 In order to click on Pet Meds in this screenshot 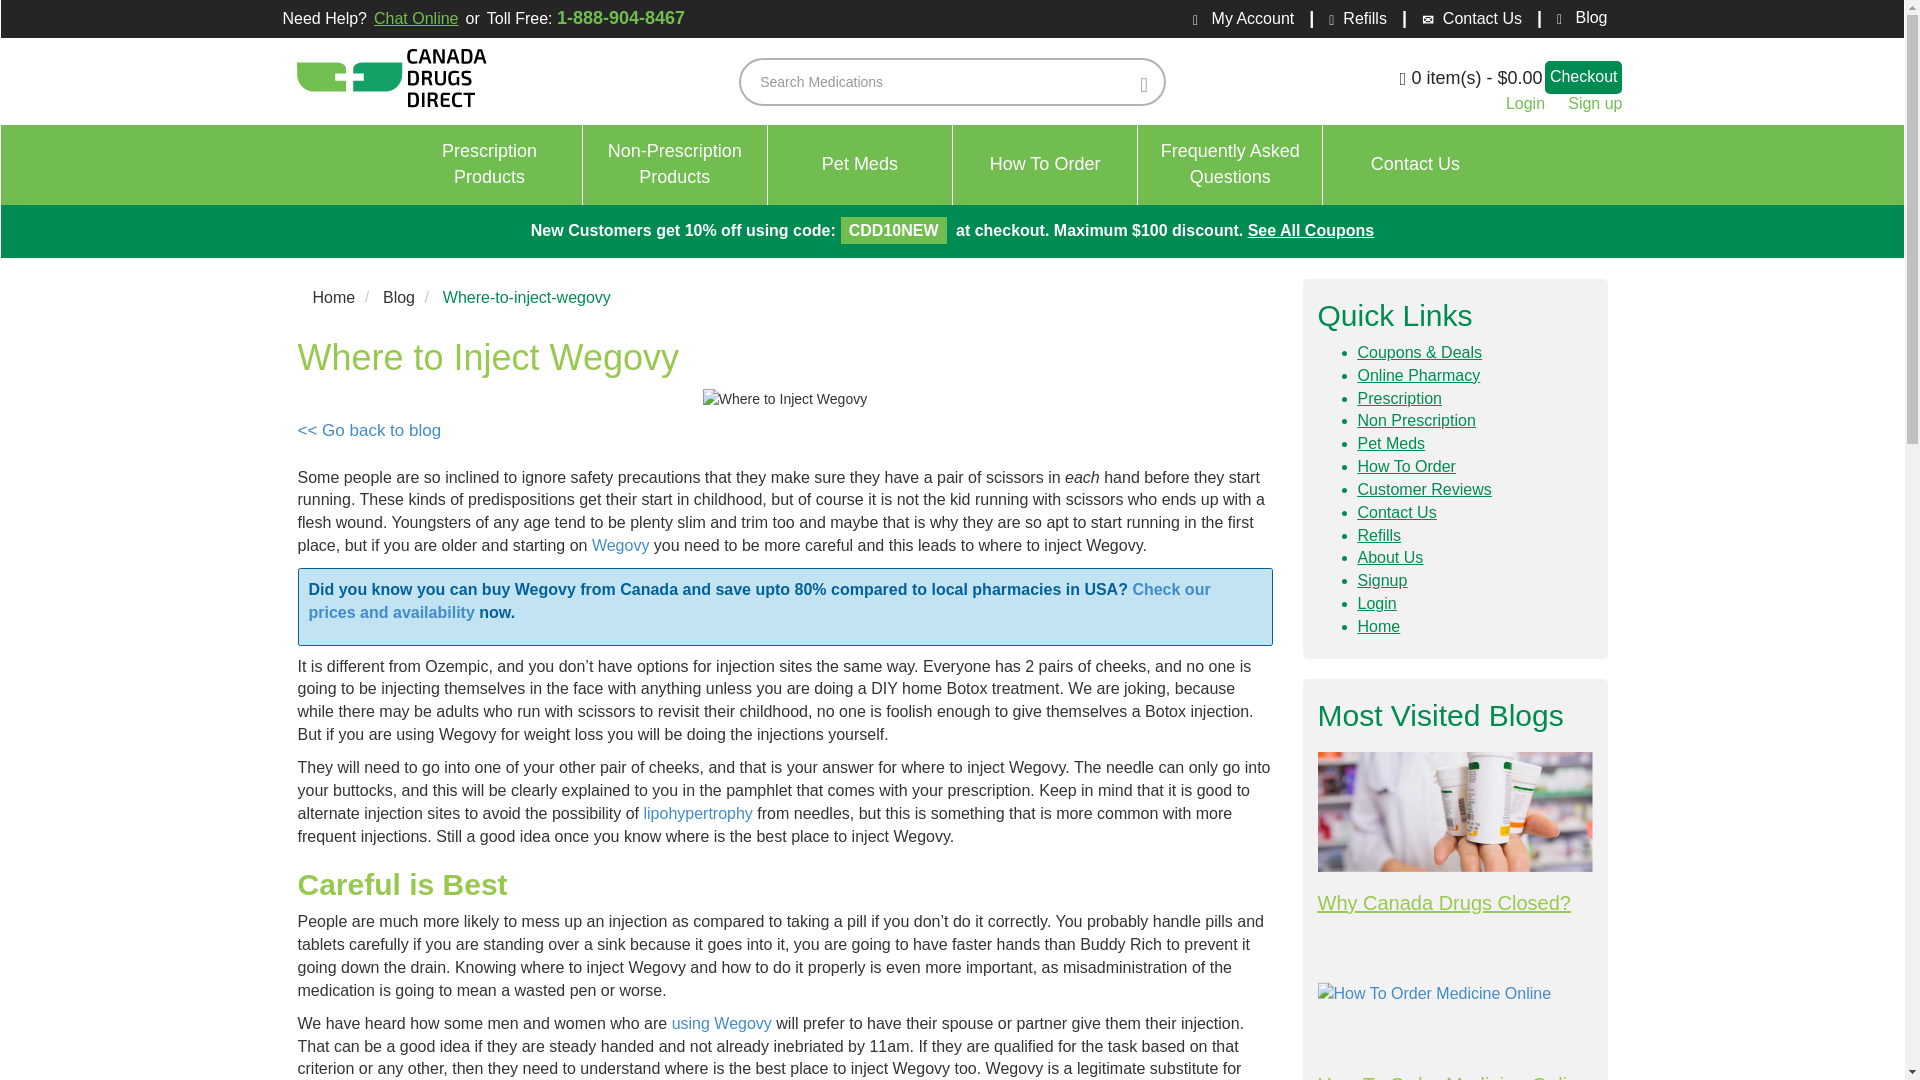, I will do `click(698, 812)`.